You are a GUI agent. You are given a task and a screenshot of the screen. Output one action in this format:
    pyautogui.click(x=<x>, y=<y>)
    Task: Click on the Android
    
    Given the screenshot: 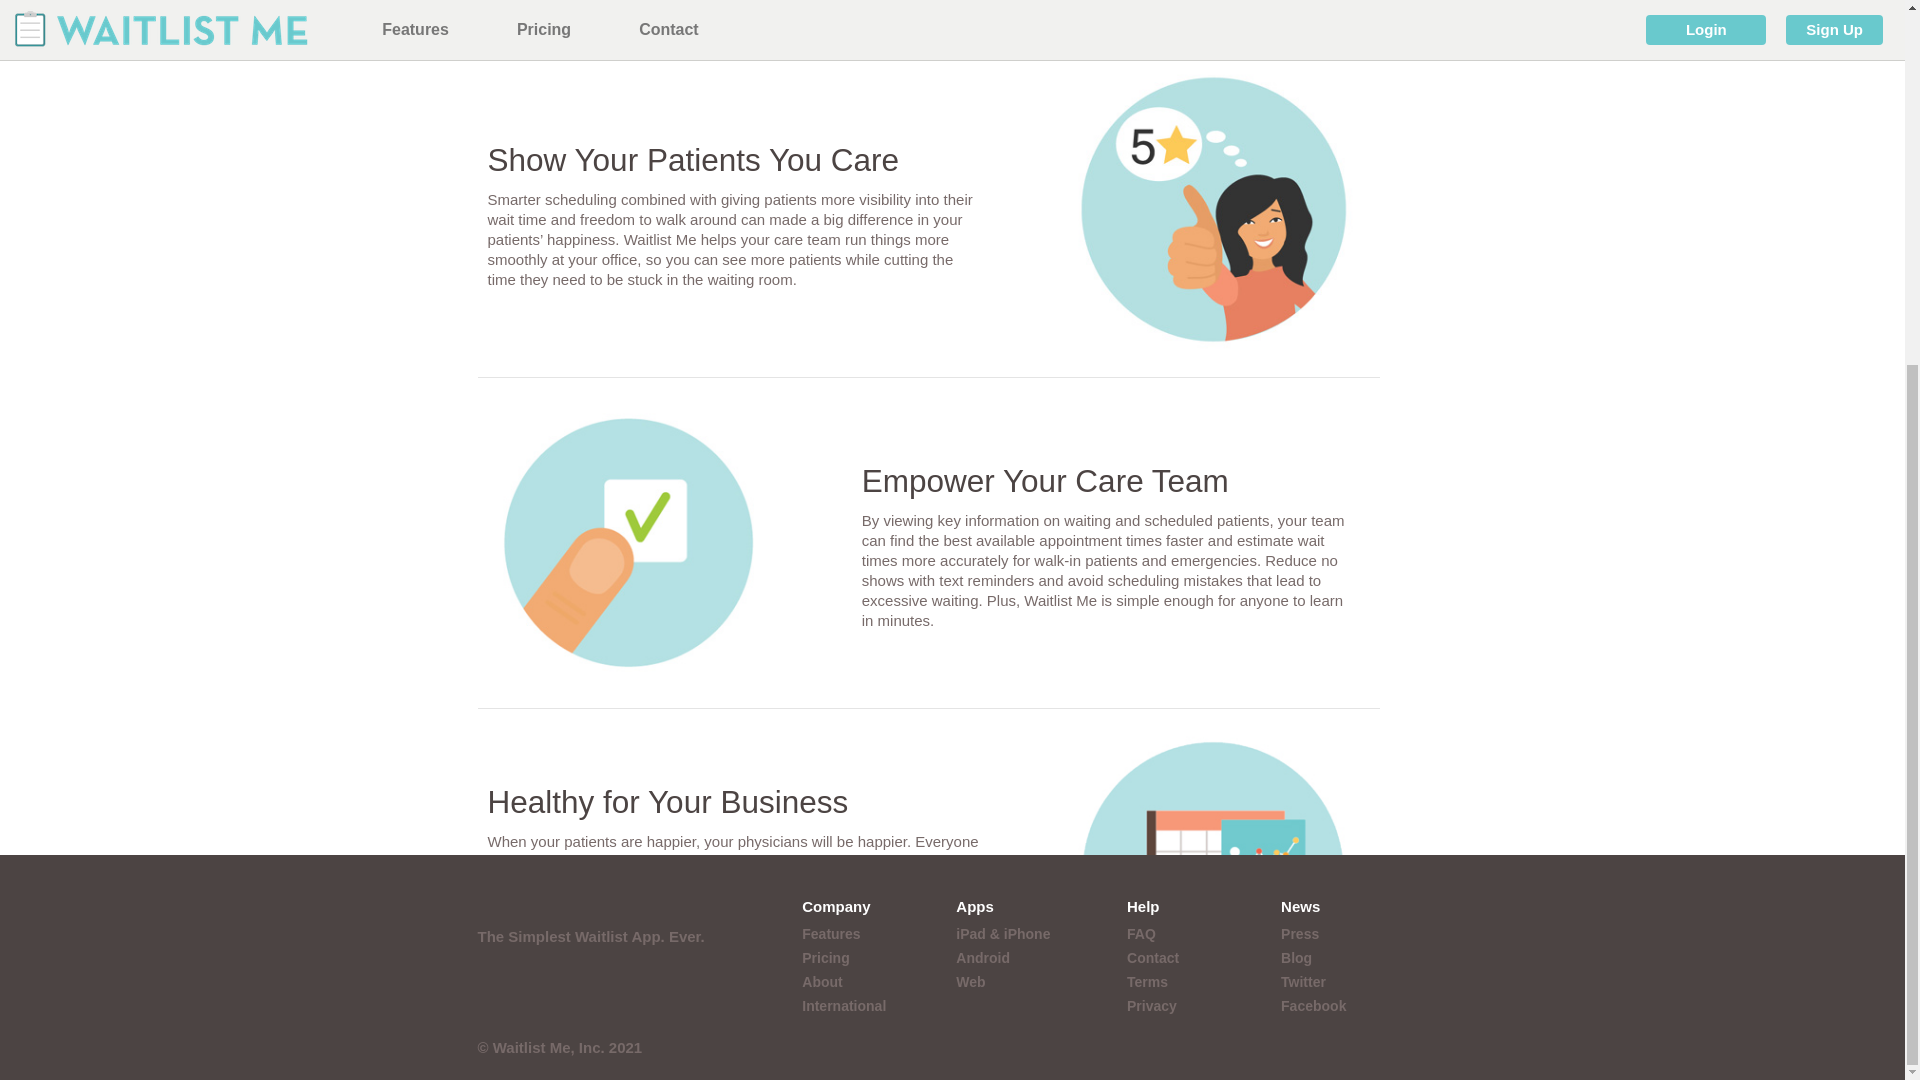 What is the action you would take?
    pyautogui.click(x=982, y=417)
    